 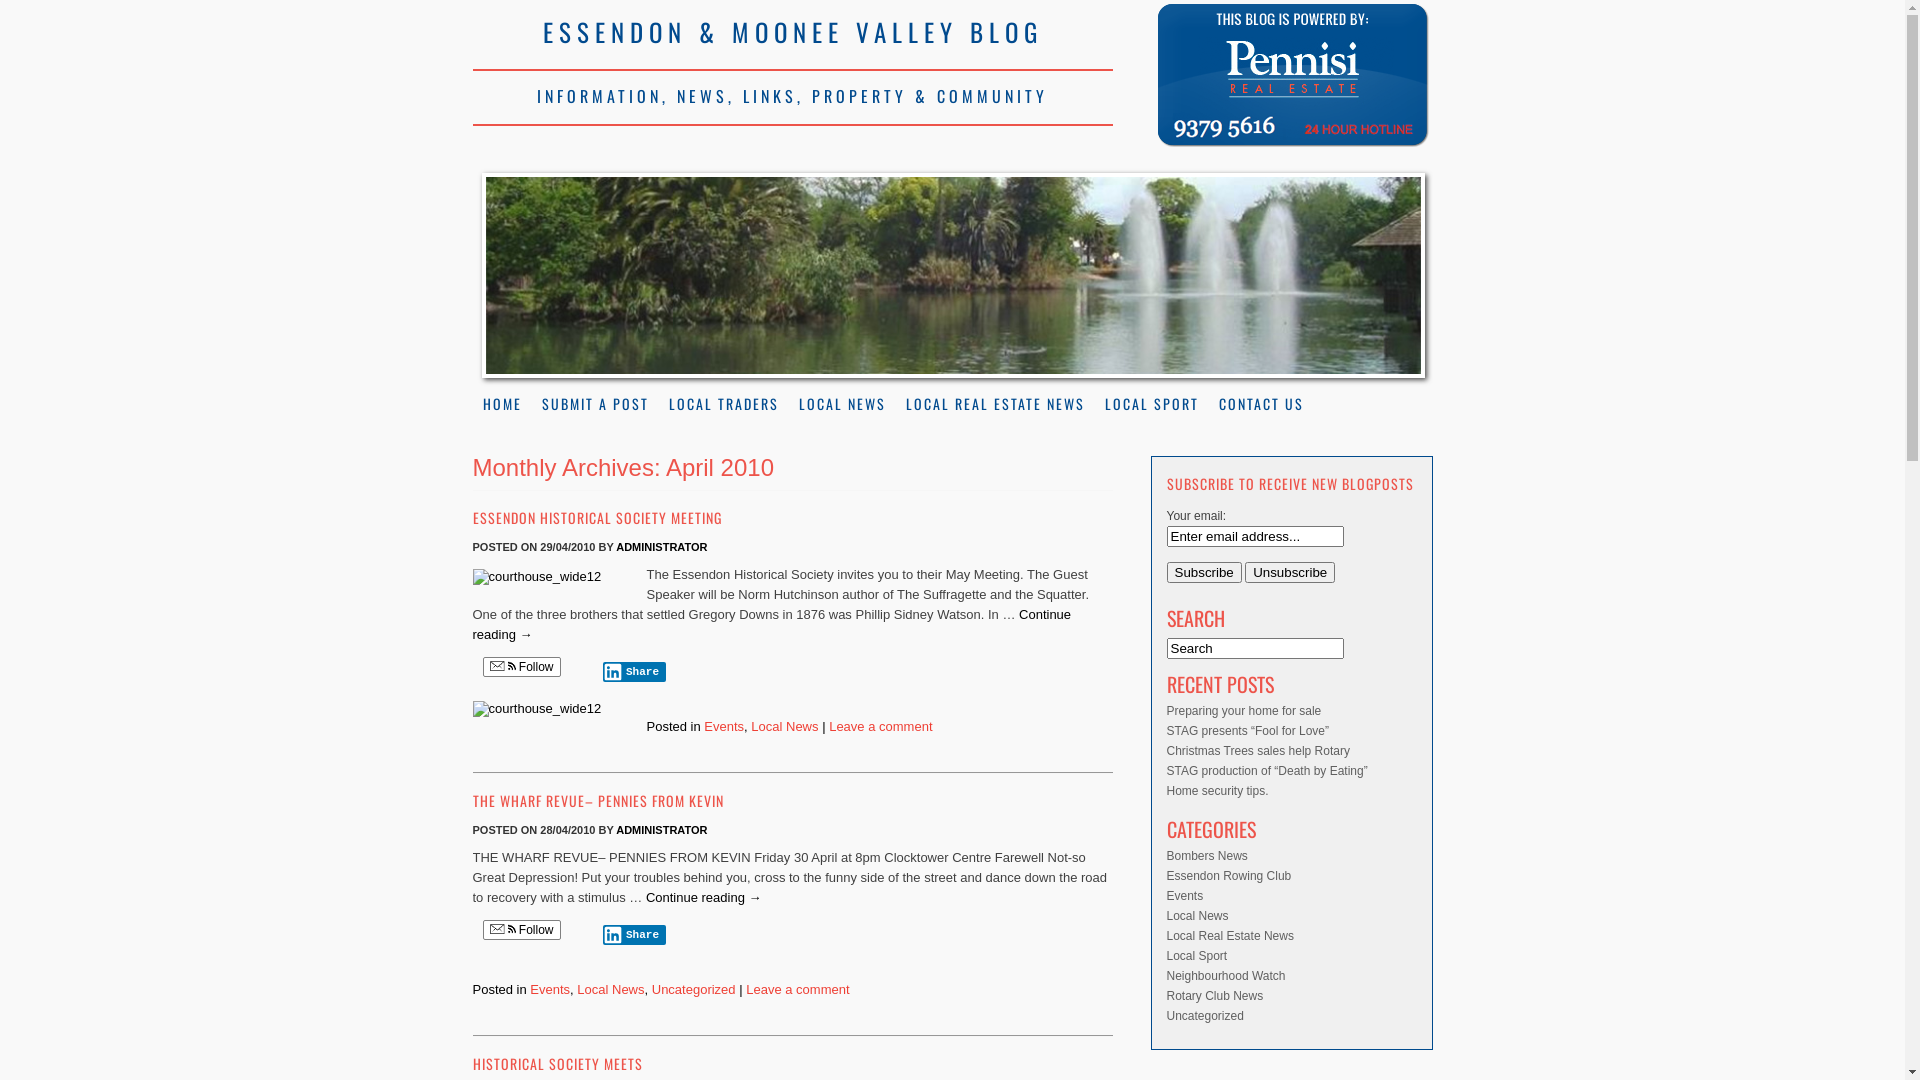 What do you see at coordinates (502, 930) in the screenshot?
I see `Email, RSS` at bounding box center [502, 930].